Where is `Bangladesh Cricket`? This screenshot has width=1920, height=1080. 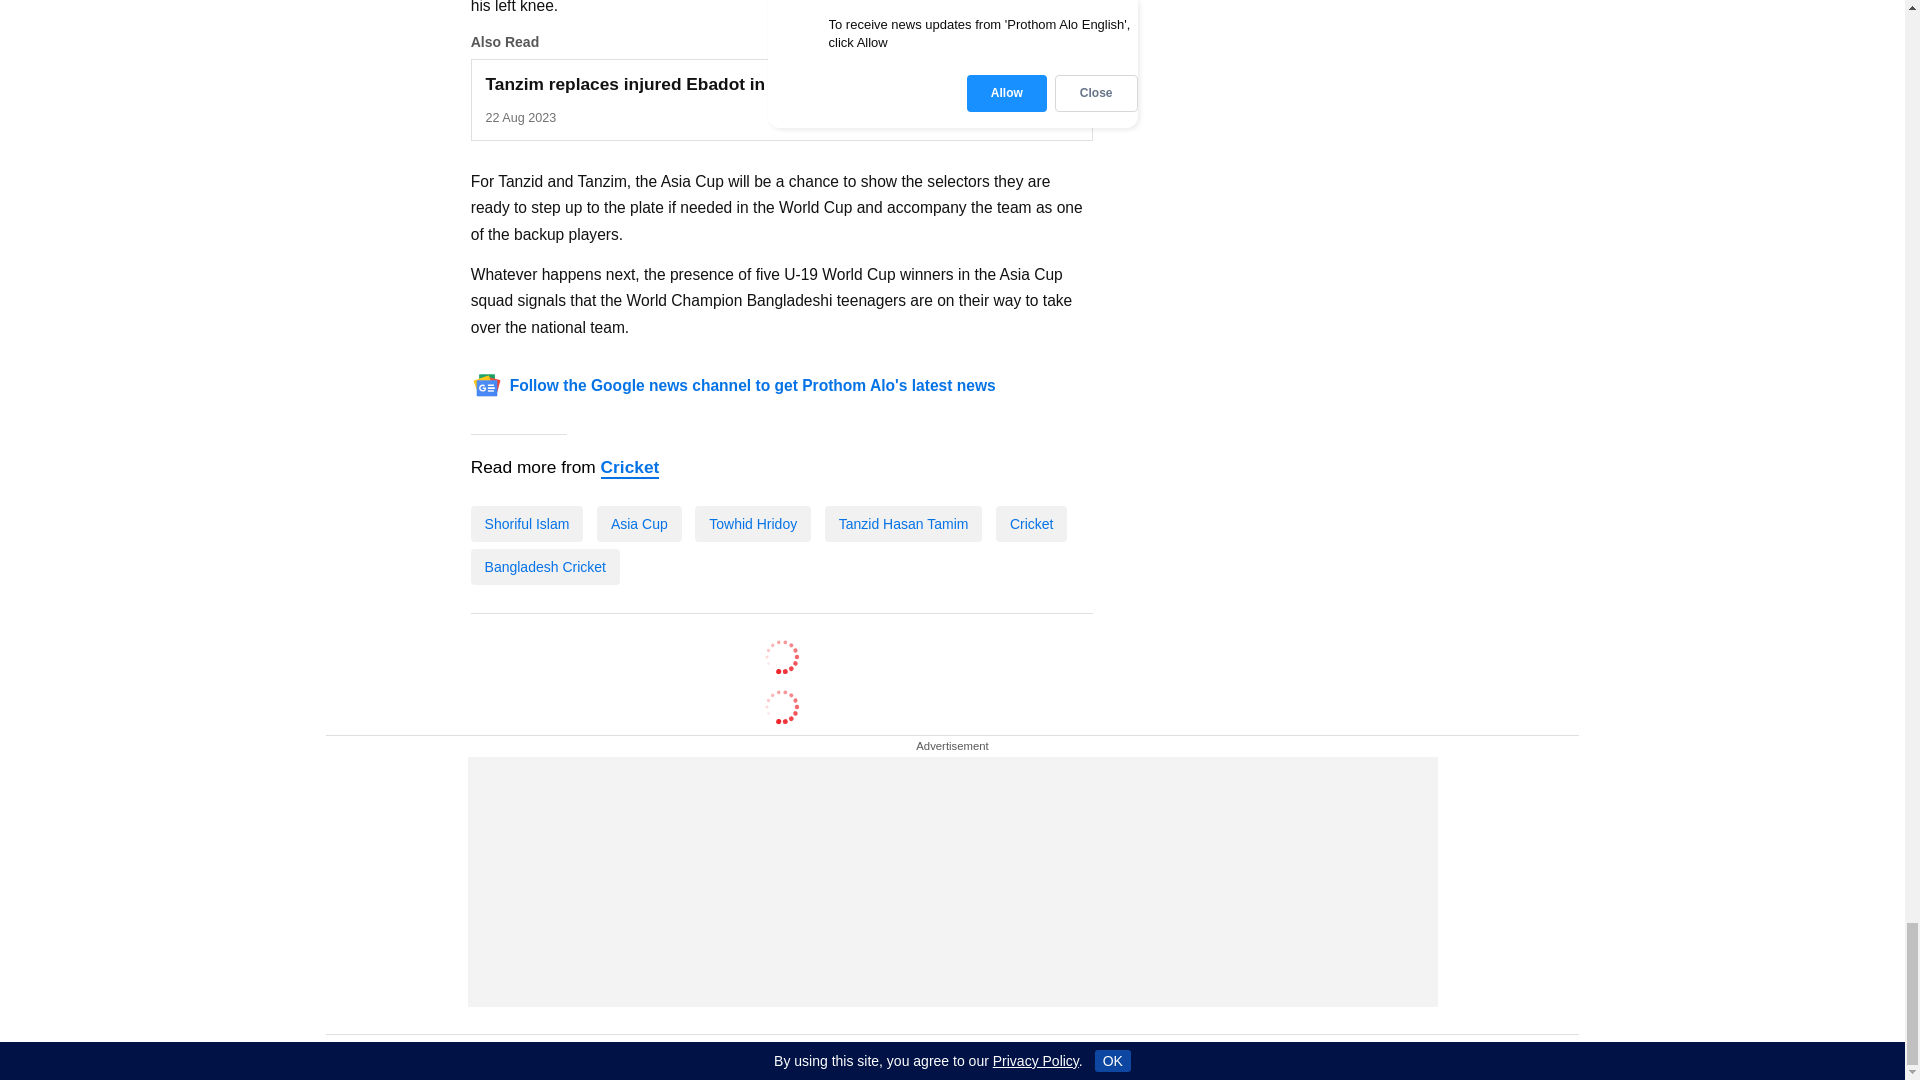 Bangladesh Cricket is located at coordinates (545, 566).